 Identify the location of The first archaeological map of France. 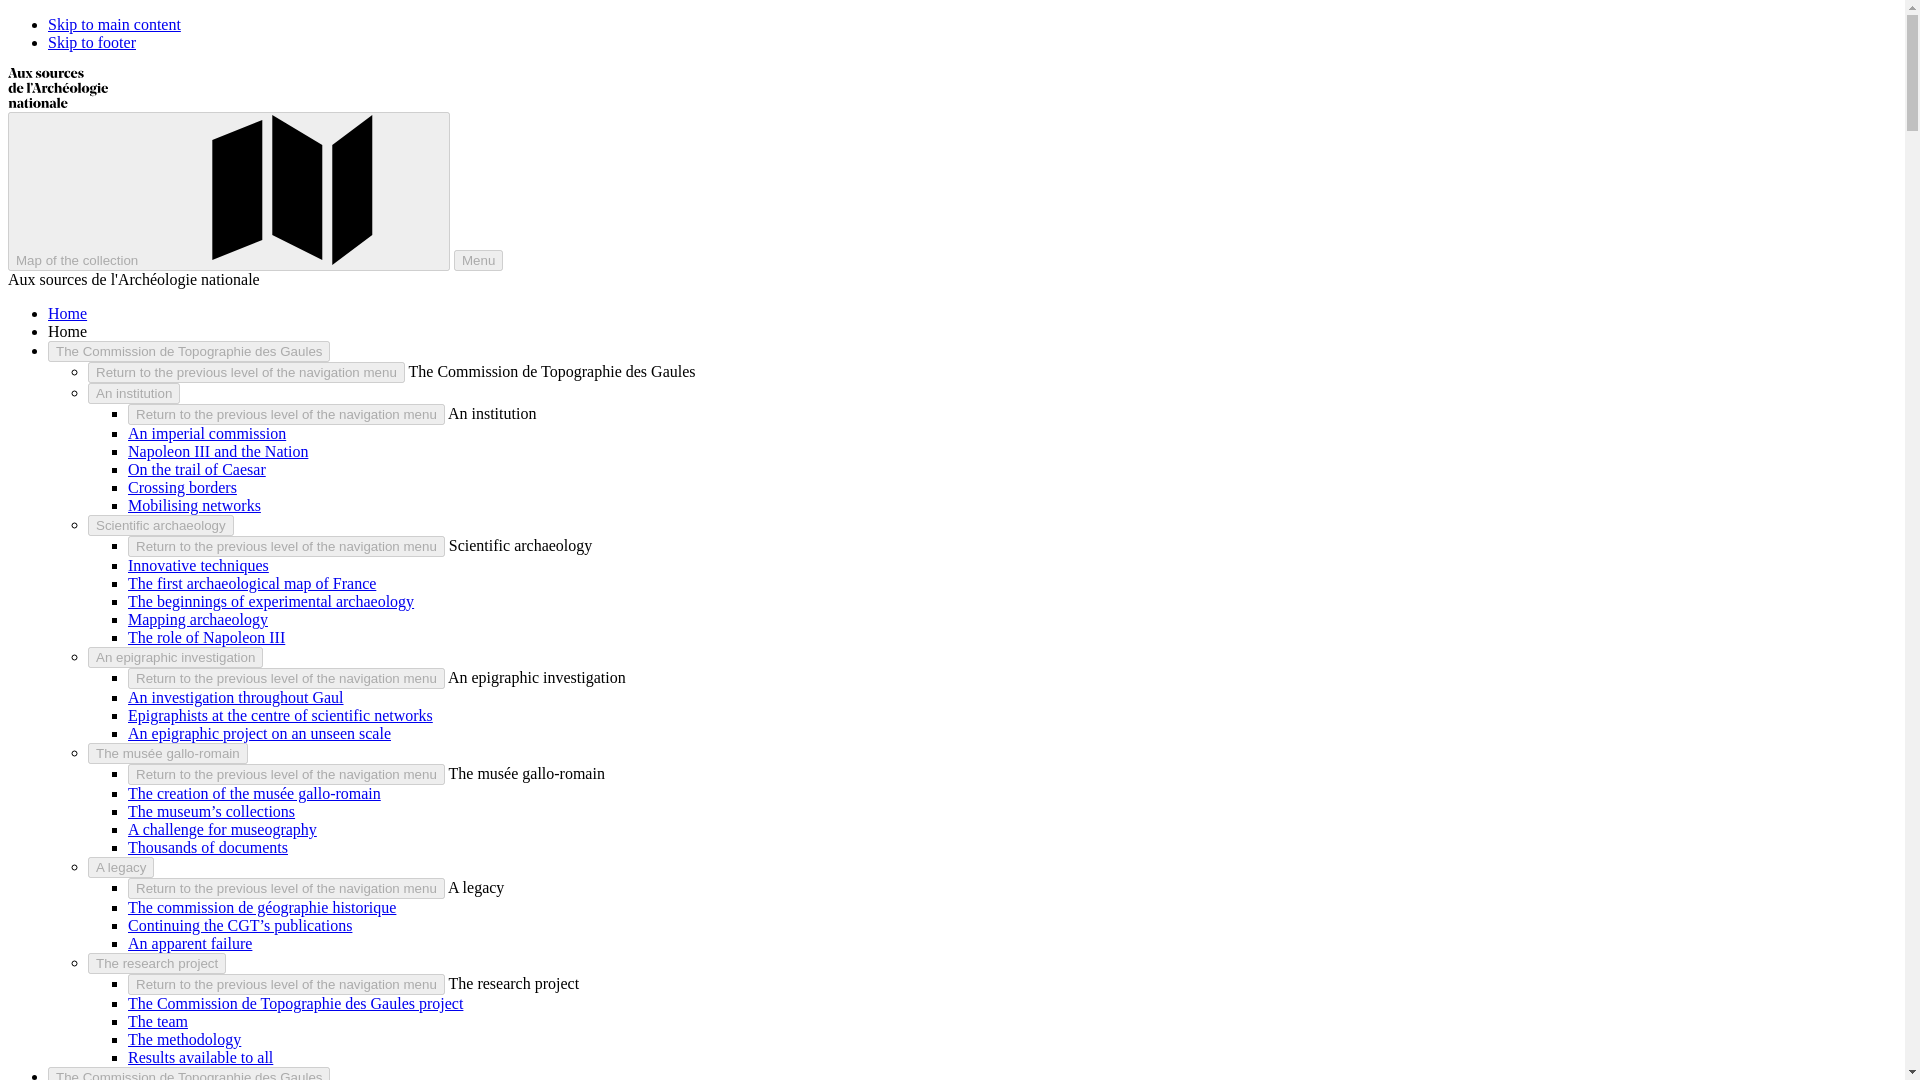
(252, 582).